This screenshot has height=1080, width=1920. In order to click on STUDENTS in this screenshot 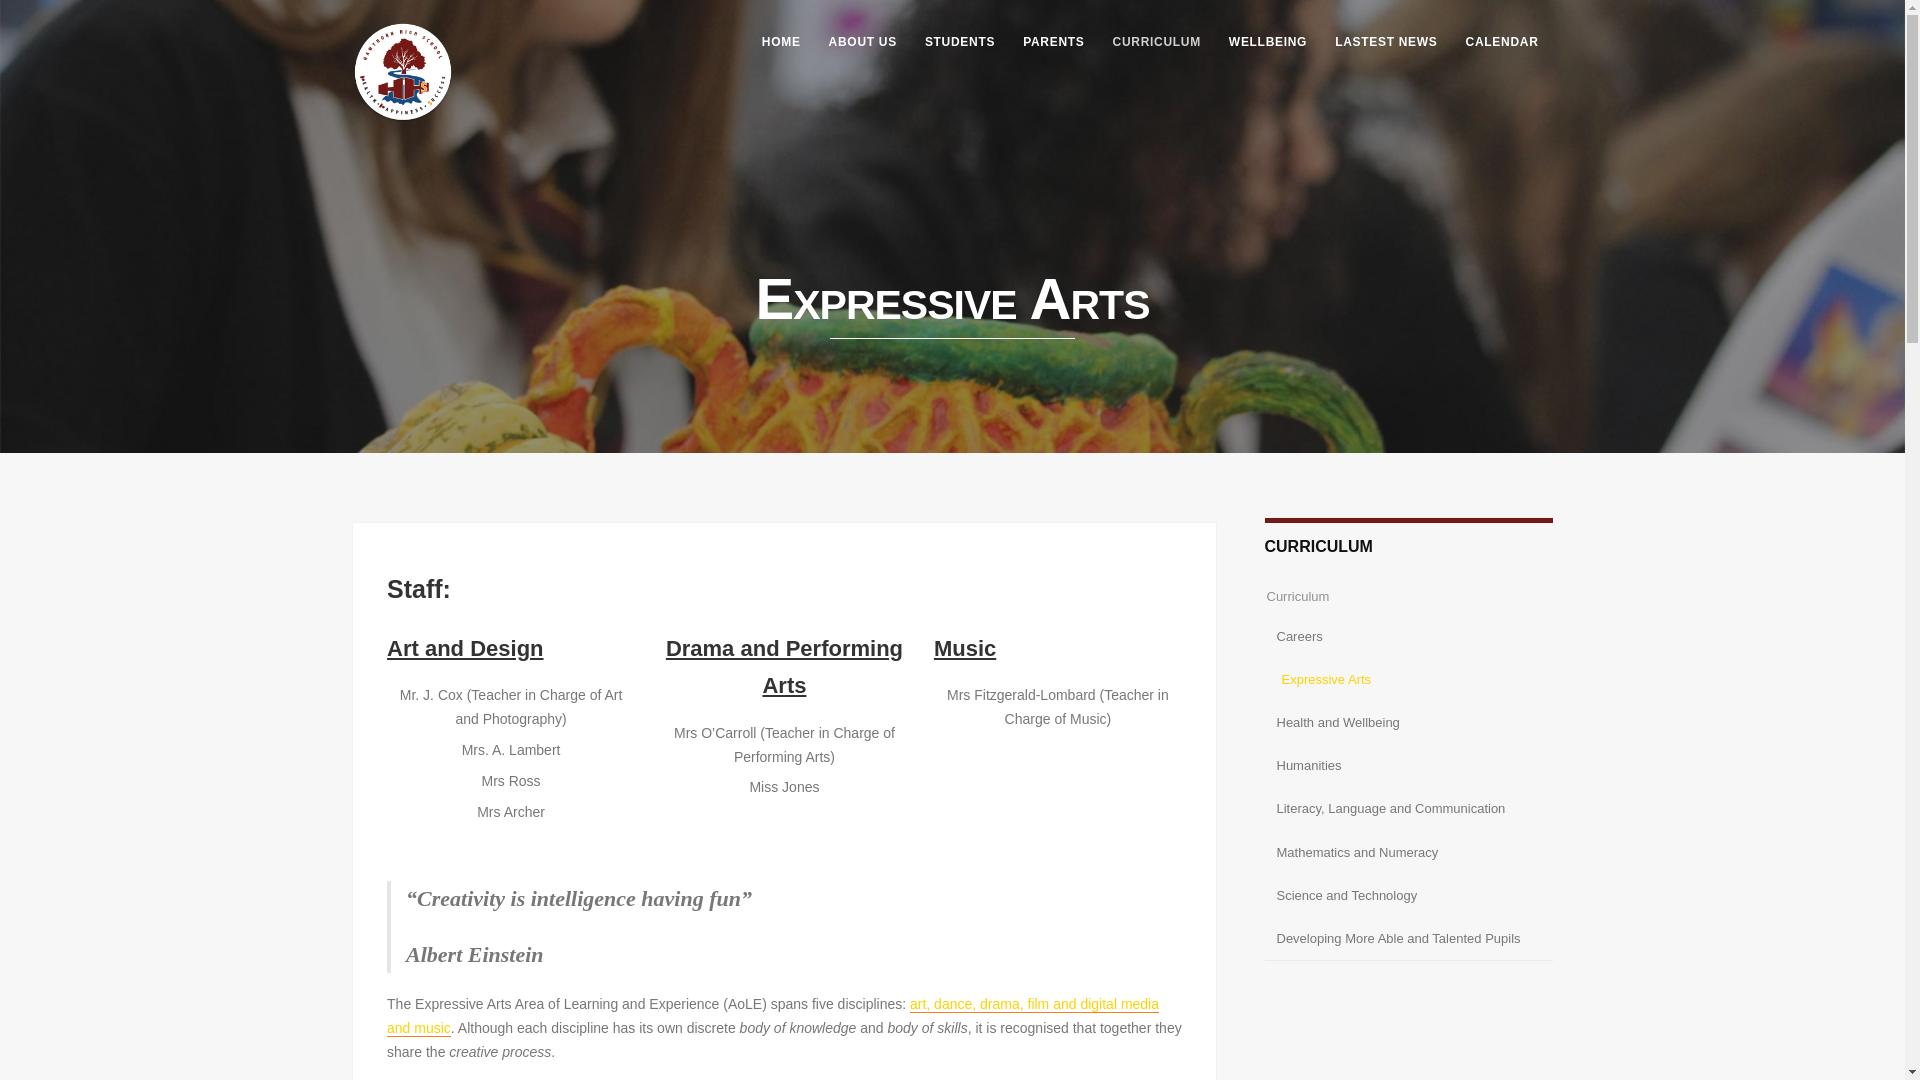, I will do `click(960, 42)`.